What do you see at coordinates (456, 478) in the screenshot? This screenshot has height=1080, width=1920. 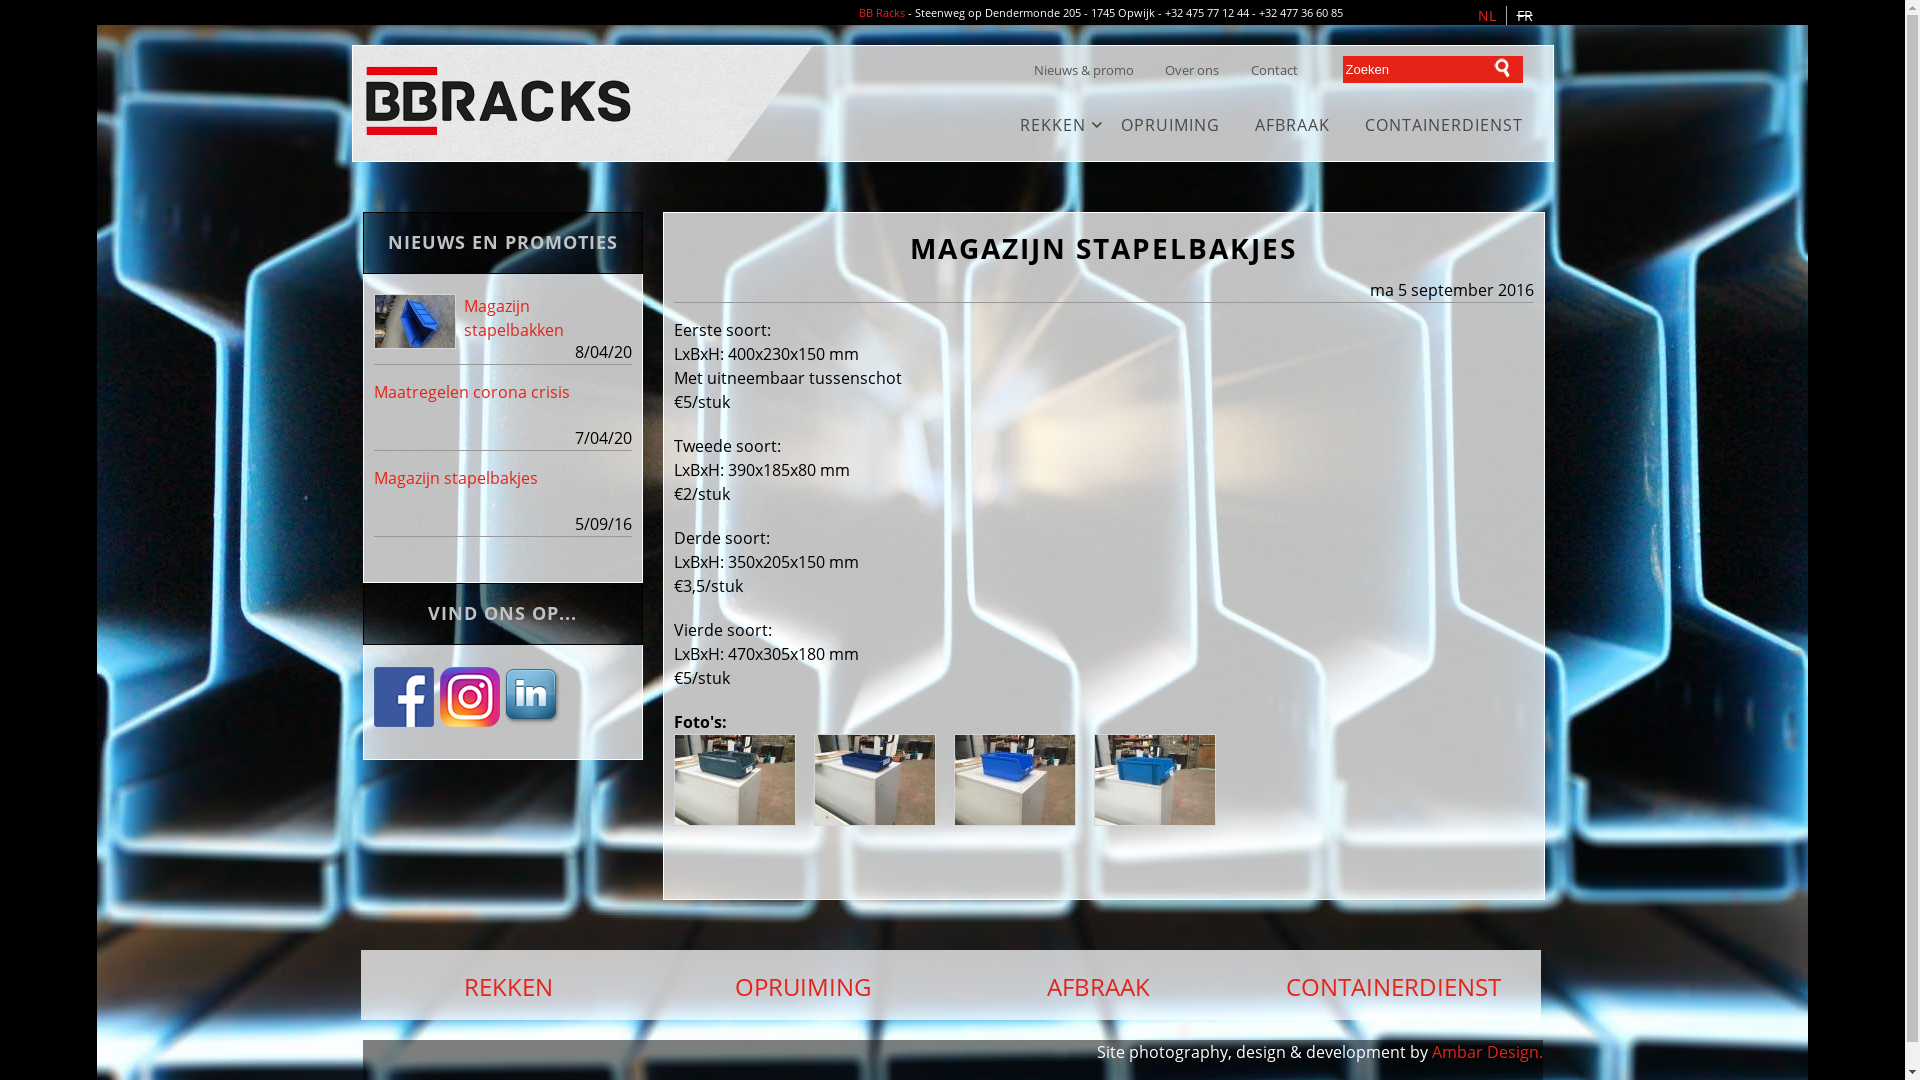 I see `Magazijn stapelbakjes` at bounding box center [456, 478].